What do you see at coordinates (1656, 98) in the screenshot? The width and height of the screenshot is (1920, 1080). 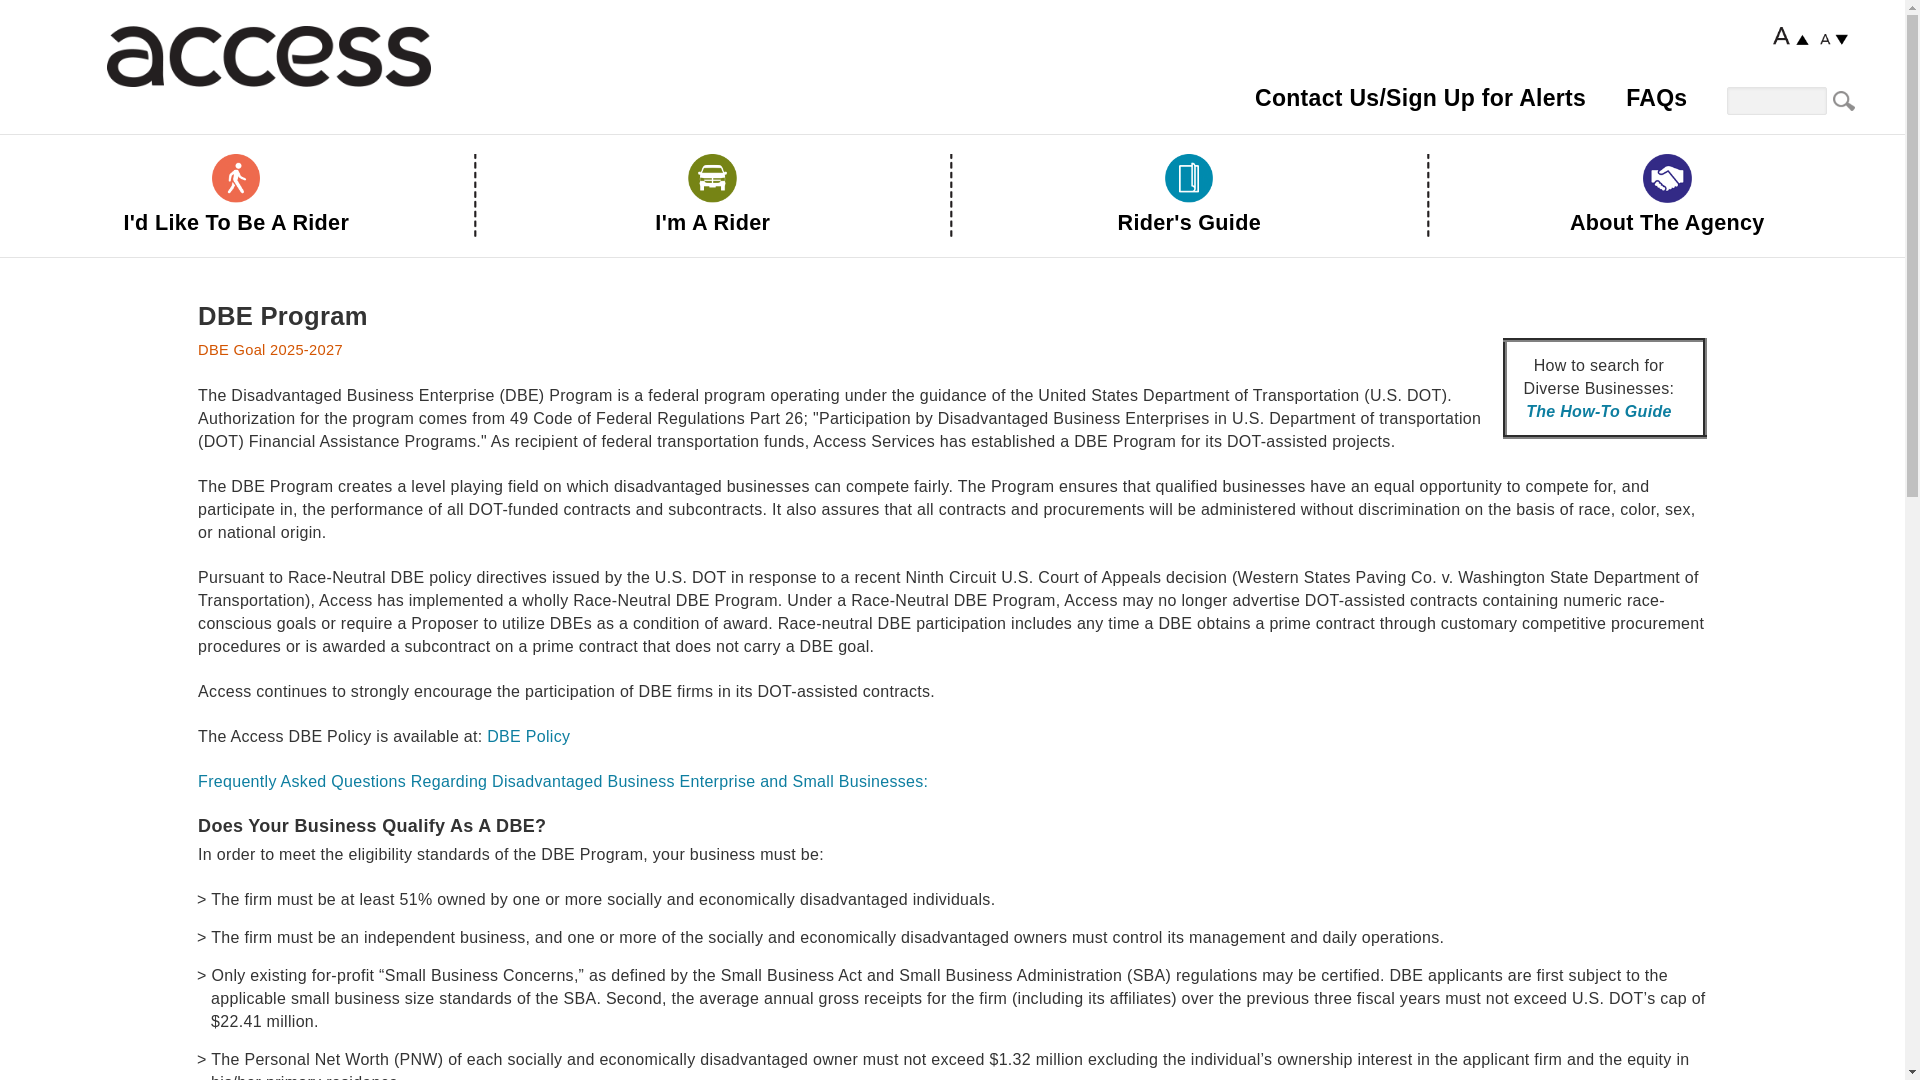 I see `FAQs` at bounding box center [1656, 98].